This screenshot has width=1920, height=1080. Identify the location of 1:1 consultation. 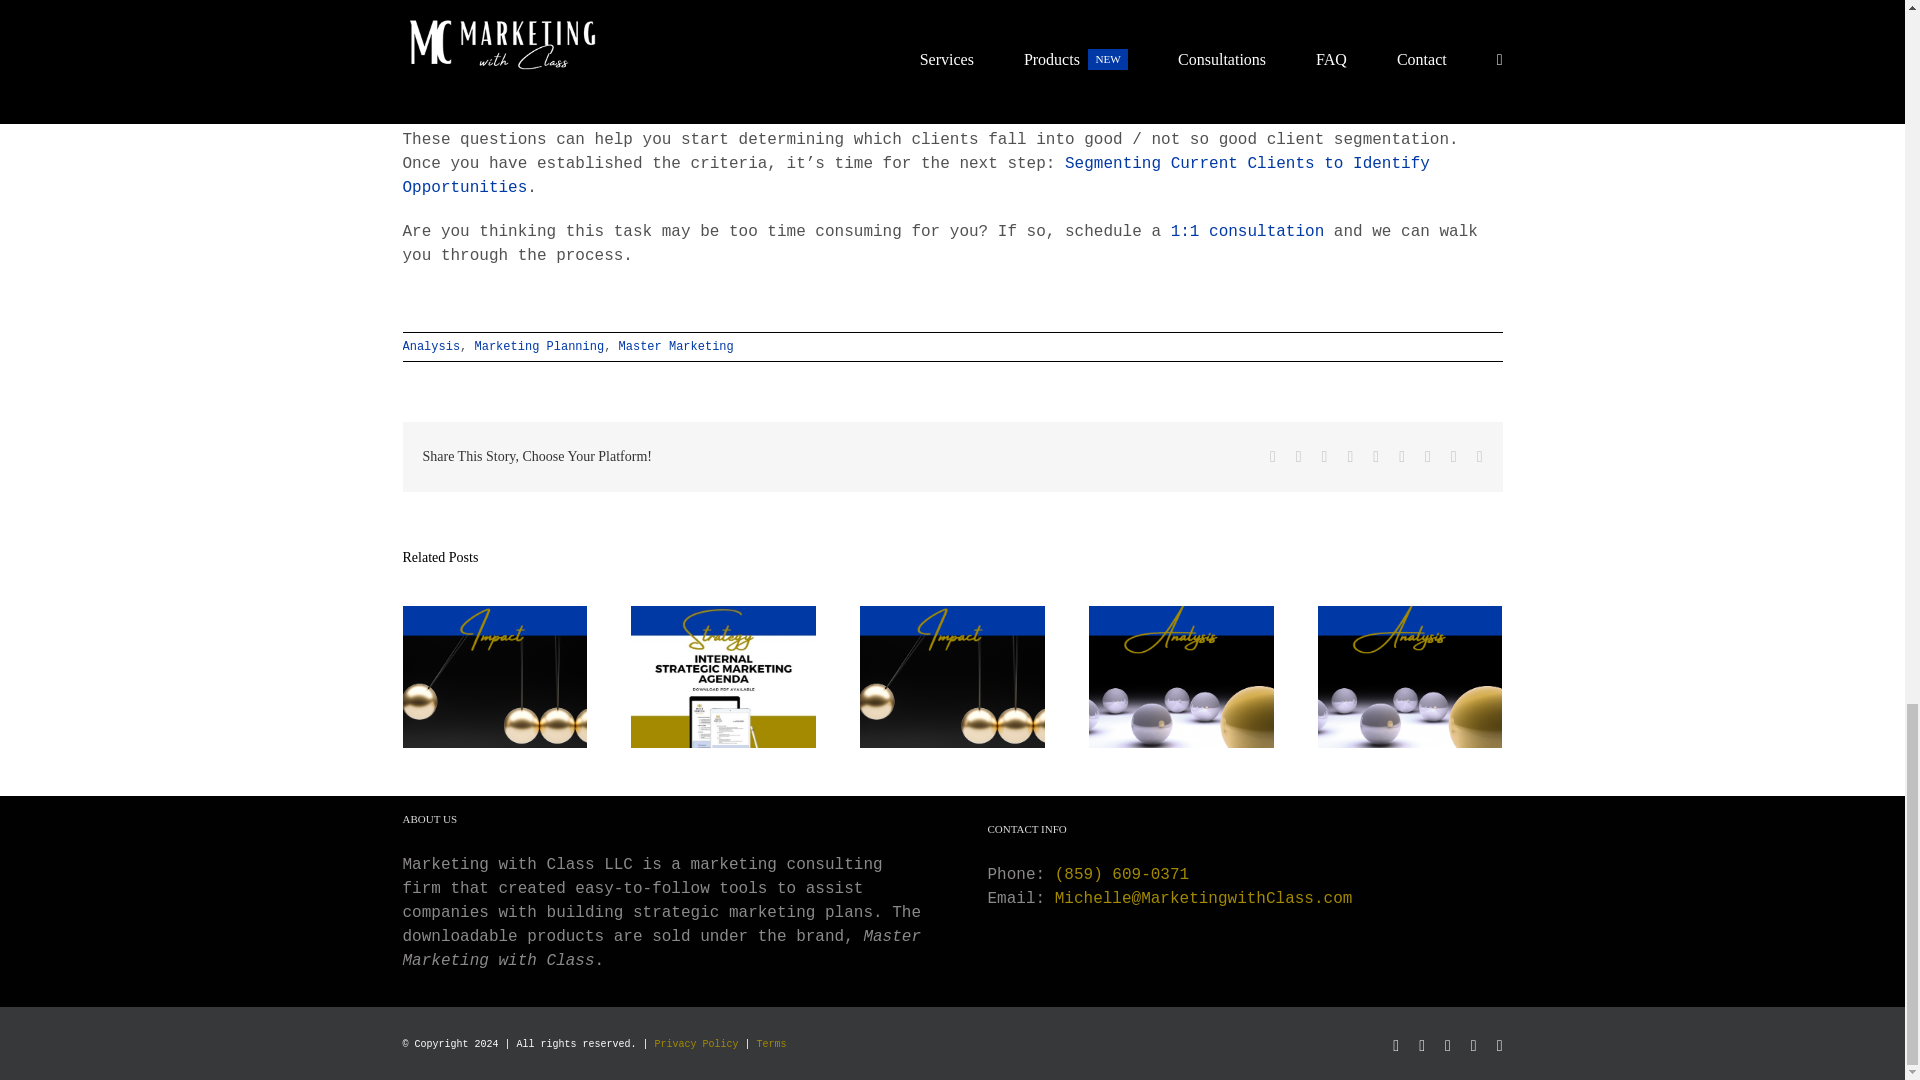
(1248, 231).